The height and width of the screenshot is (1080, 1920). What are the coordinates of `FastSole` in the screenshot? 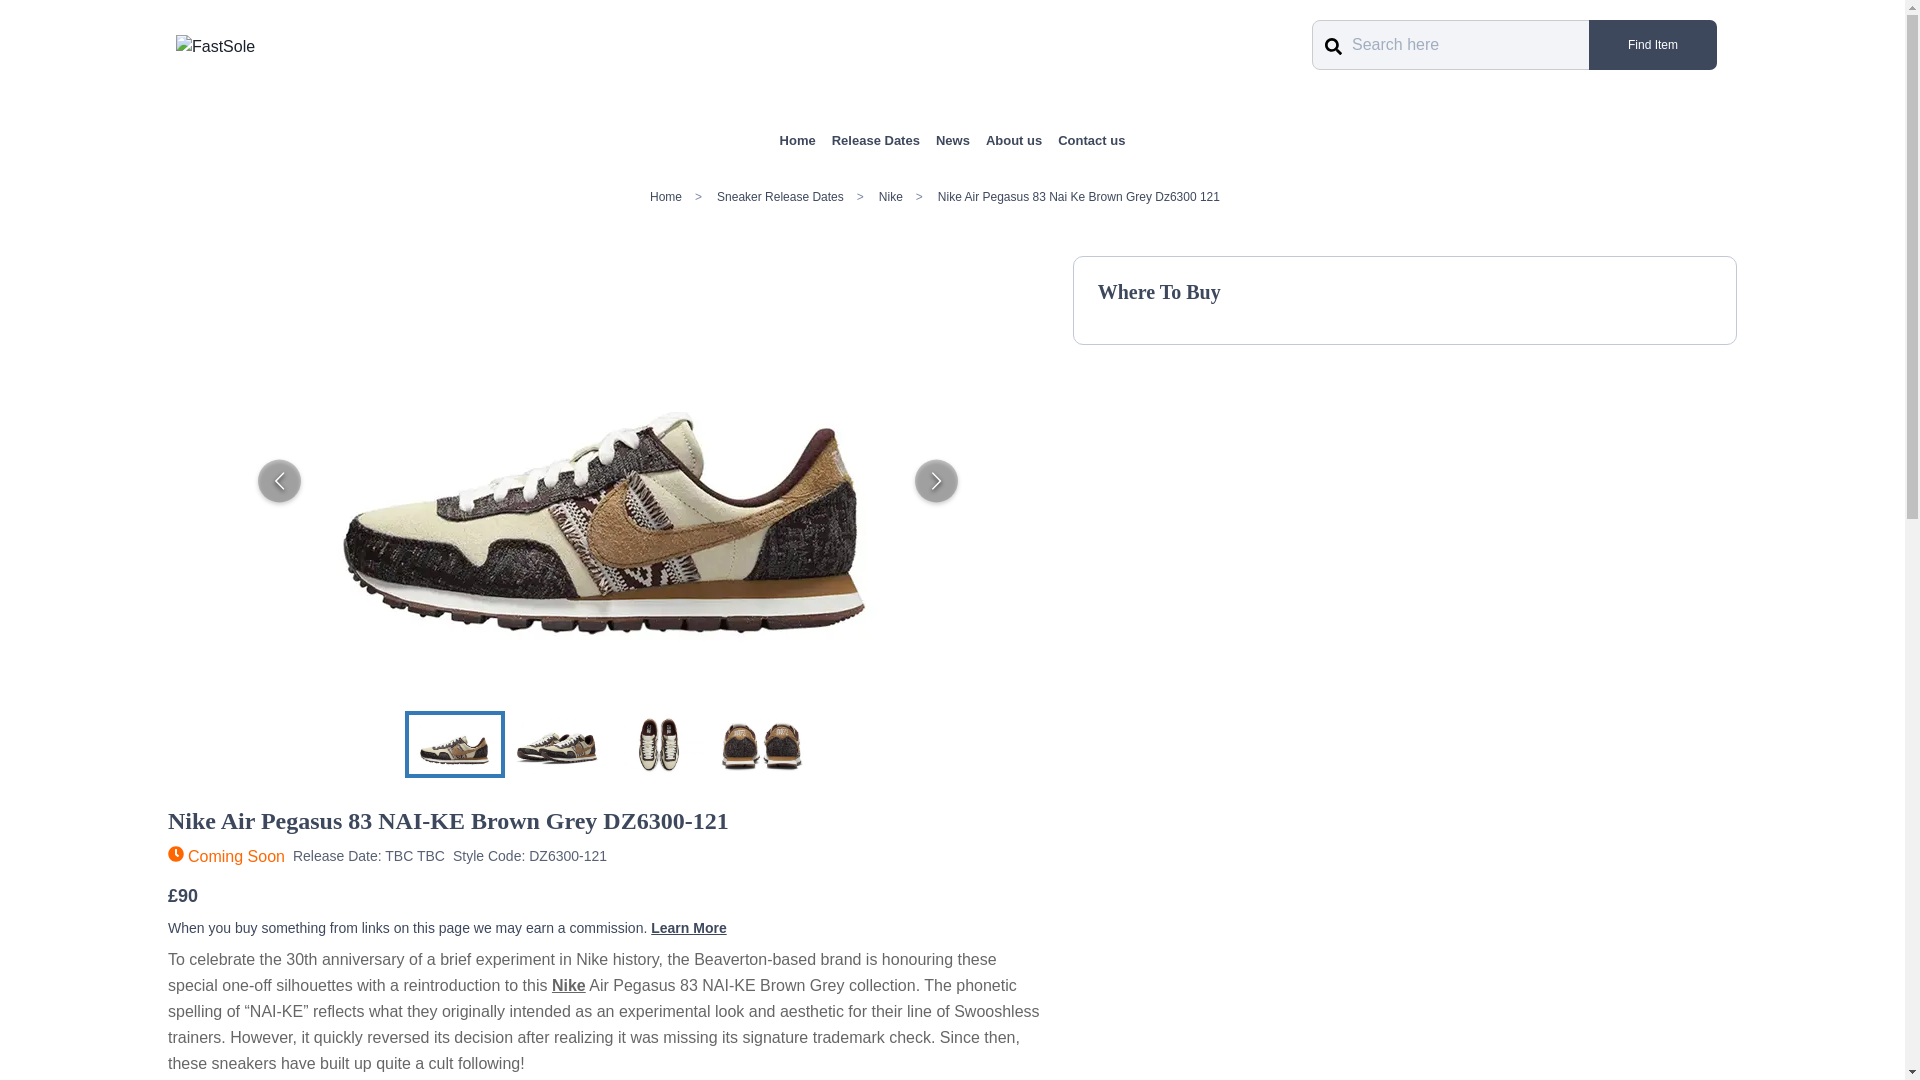 It's located at (216, 46).